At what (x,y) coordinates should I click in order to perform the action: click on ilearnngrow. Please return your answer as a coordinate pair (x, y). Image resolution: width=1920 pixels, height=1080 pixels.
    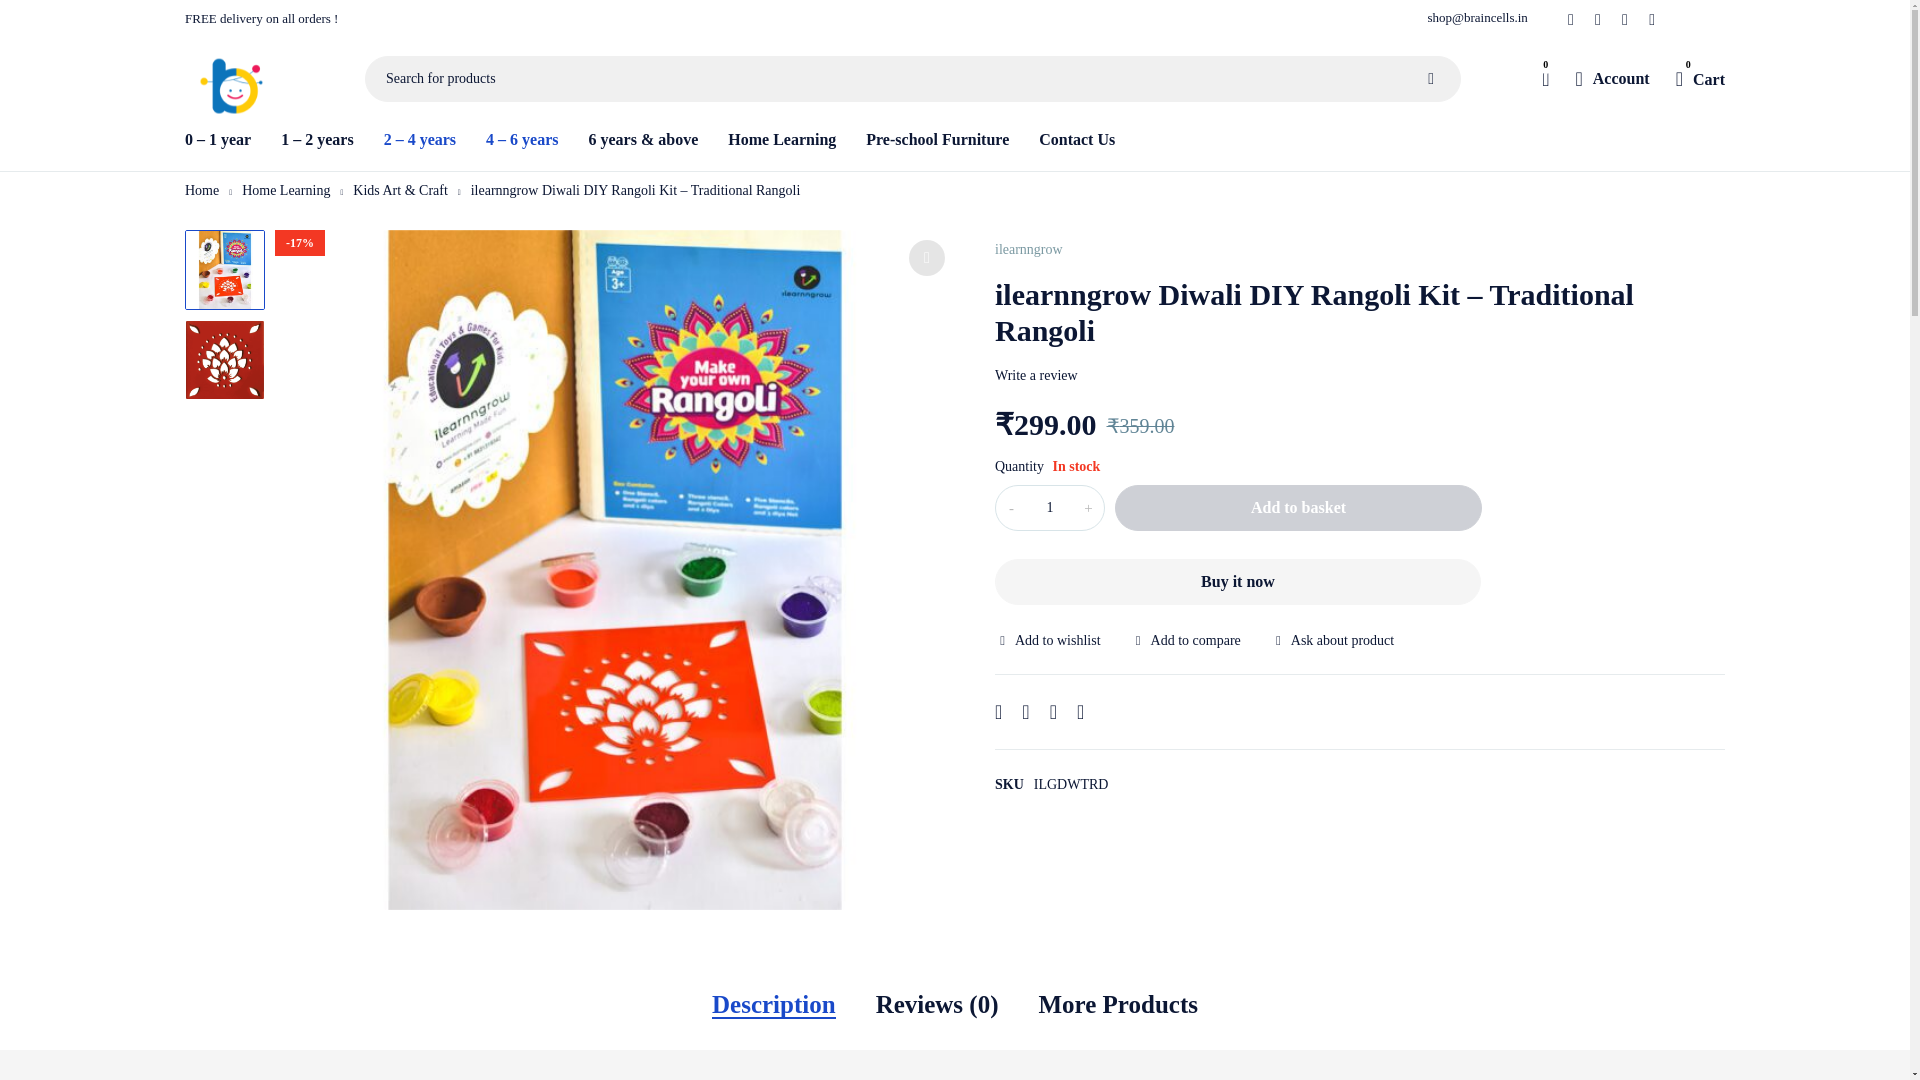
    Looking at the image, I should click on (1028, 250).